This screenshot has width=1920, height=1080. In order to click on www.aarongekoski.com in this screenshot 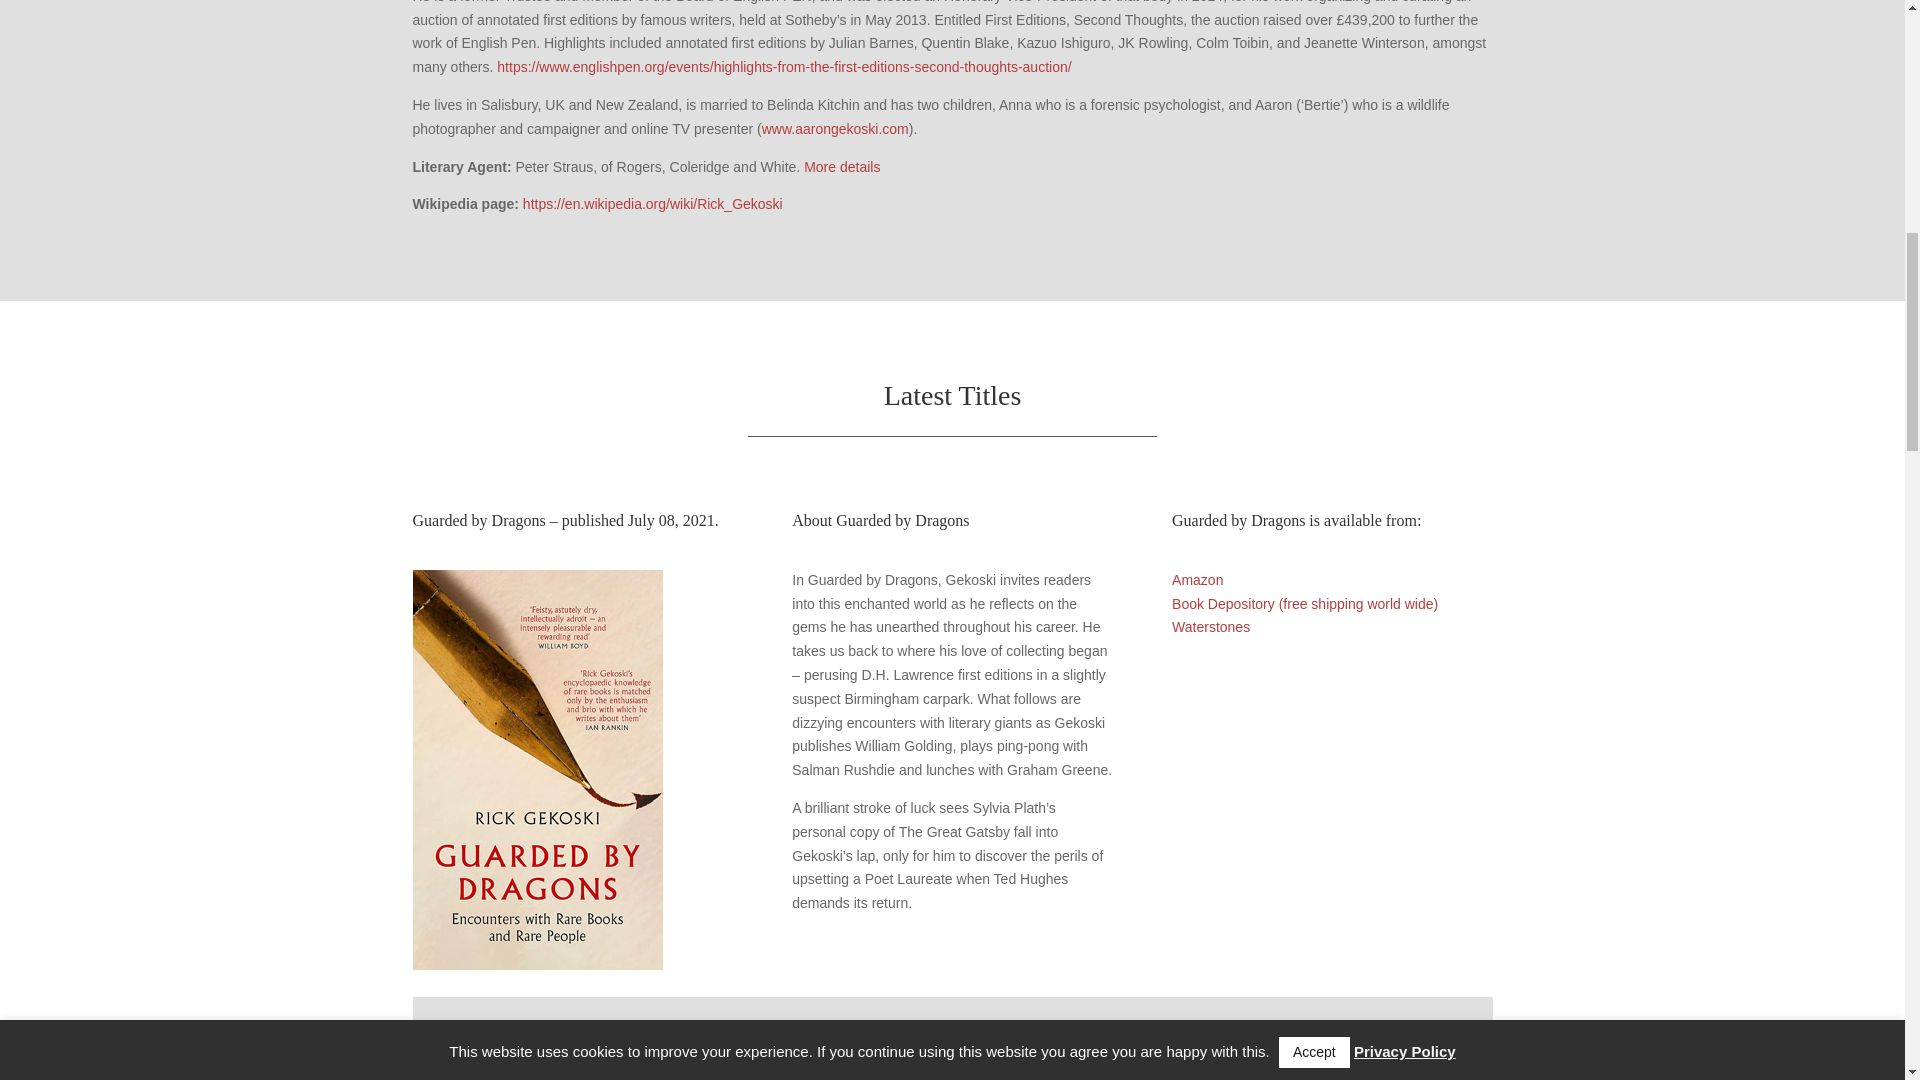, I will do `click(835, 128)`.